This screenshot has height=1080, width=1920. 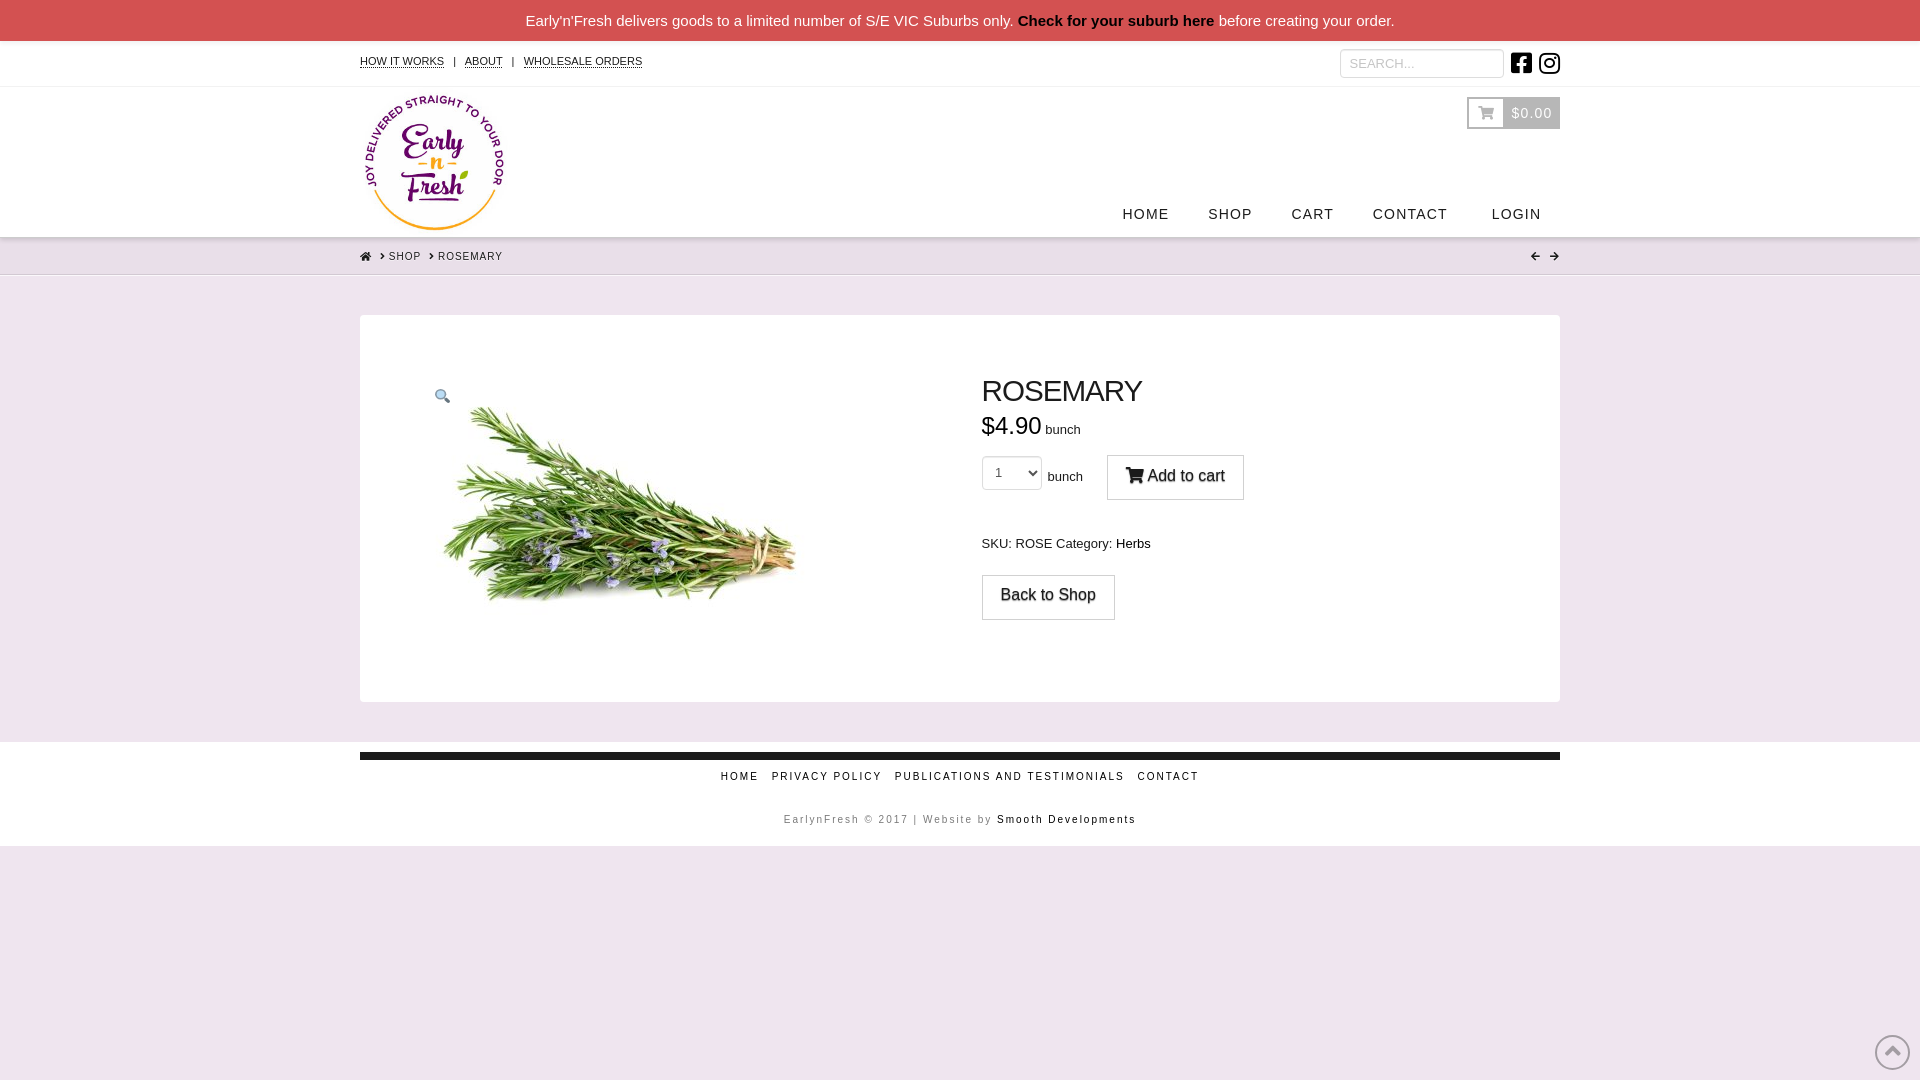 What do you see at coordinates (1169, 776) in the screenshot?
I see `CONTACT` at bounding box center [1169, 776].